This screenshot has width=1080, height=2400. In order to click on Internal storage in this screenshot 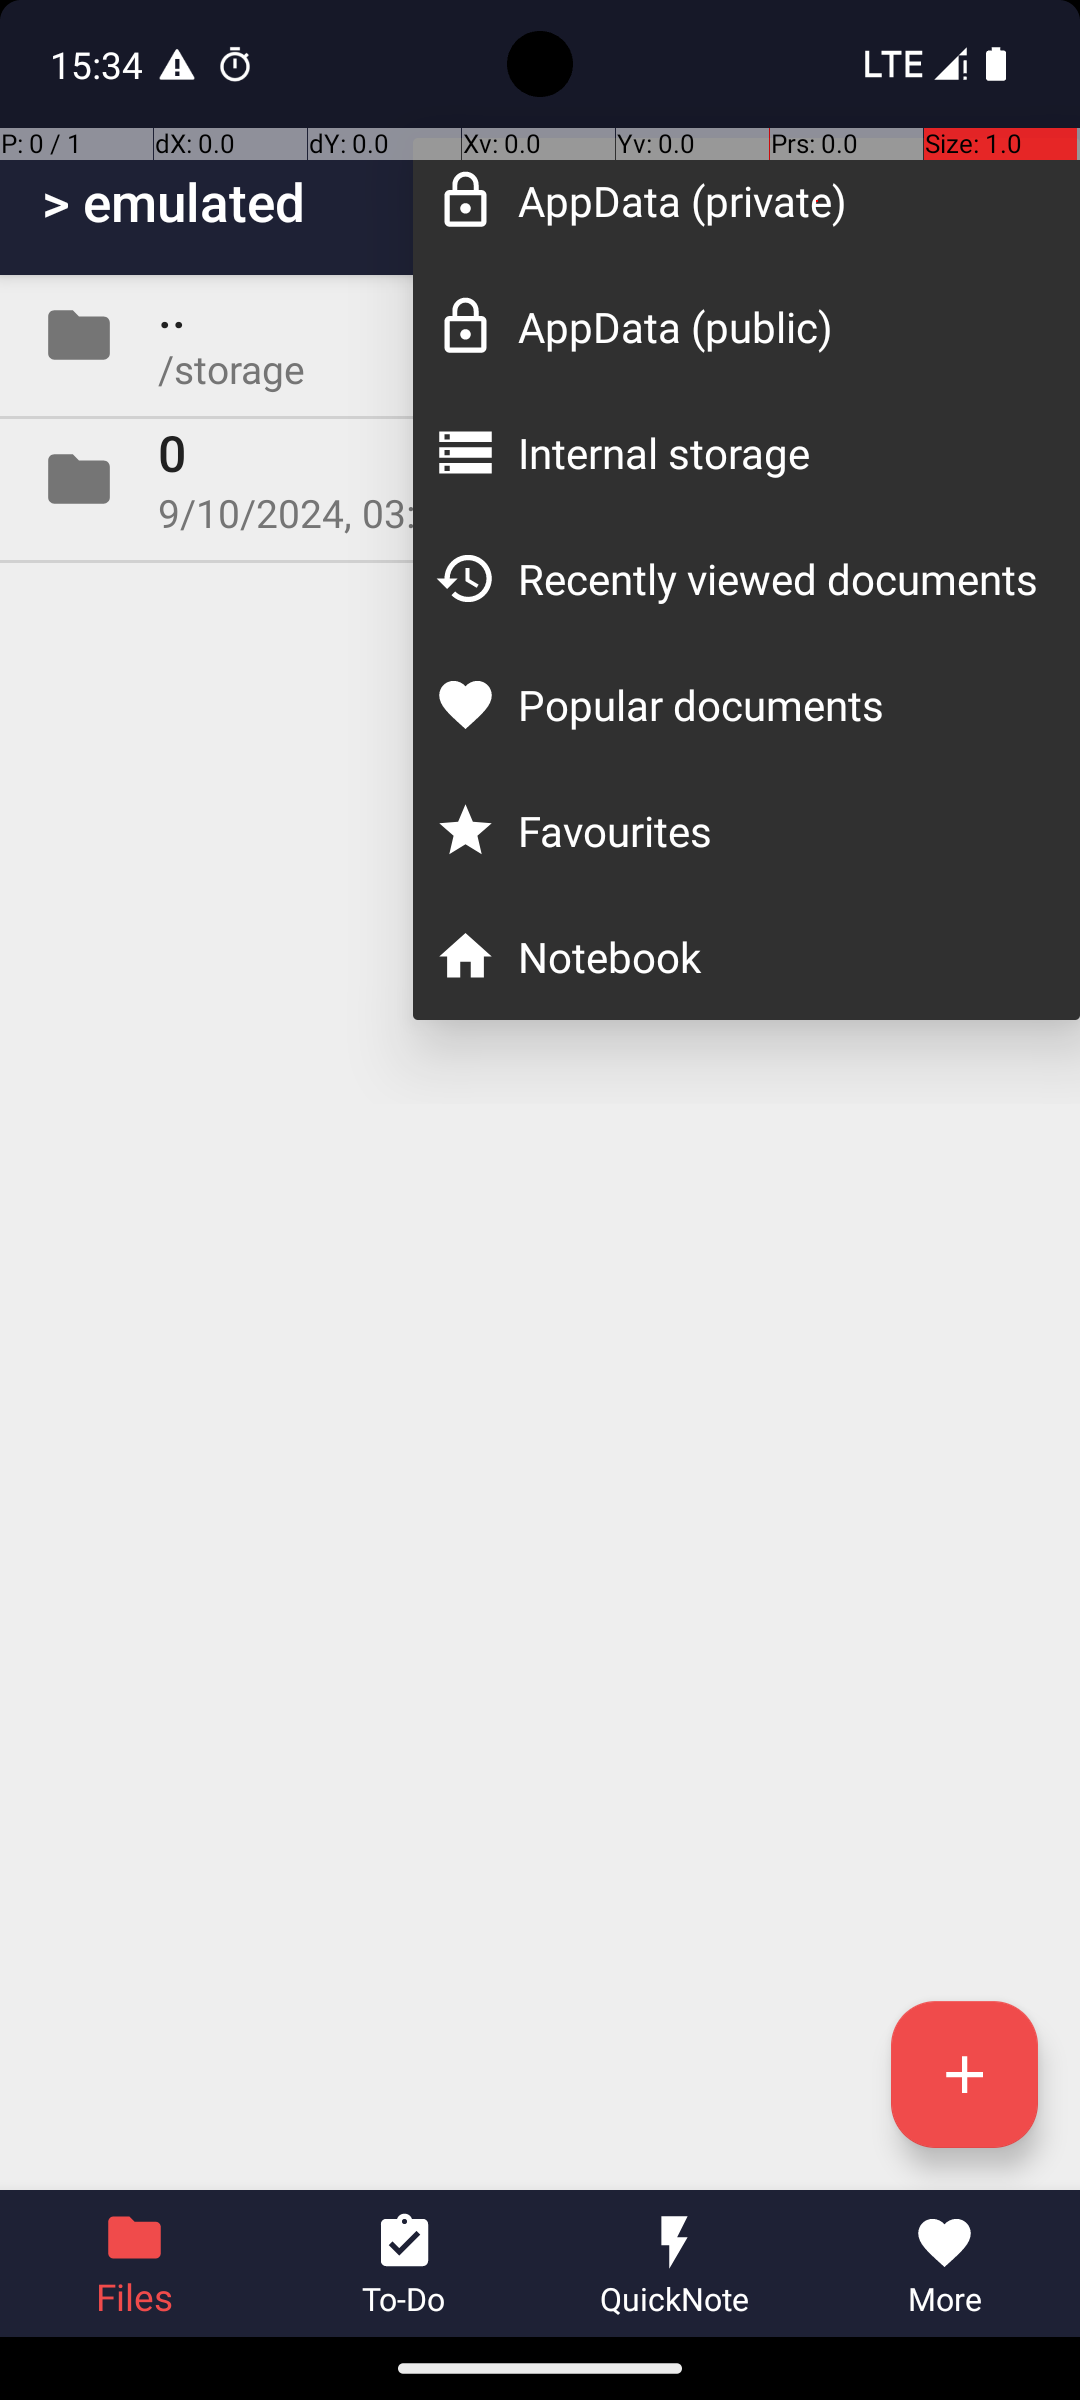, I will do `click(778, 452)`.